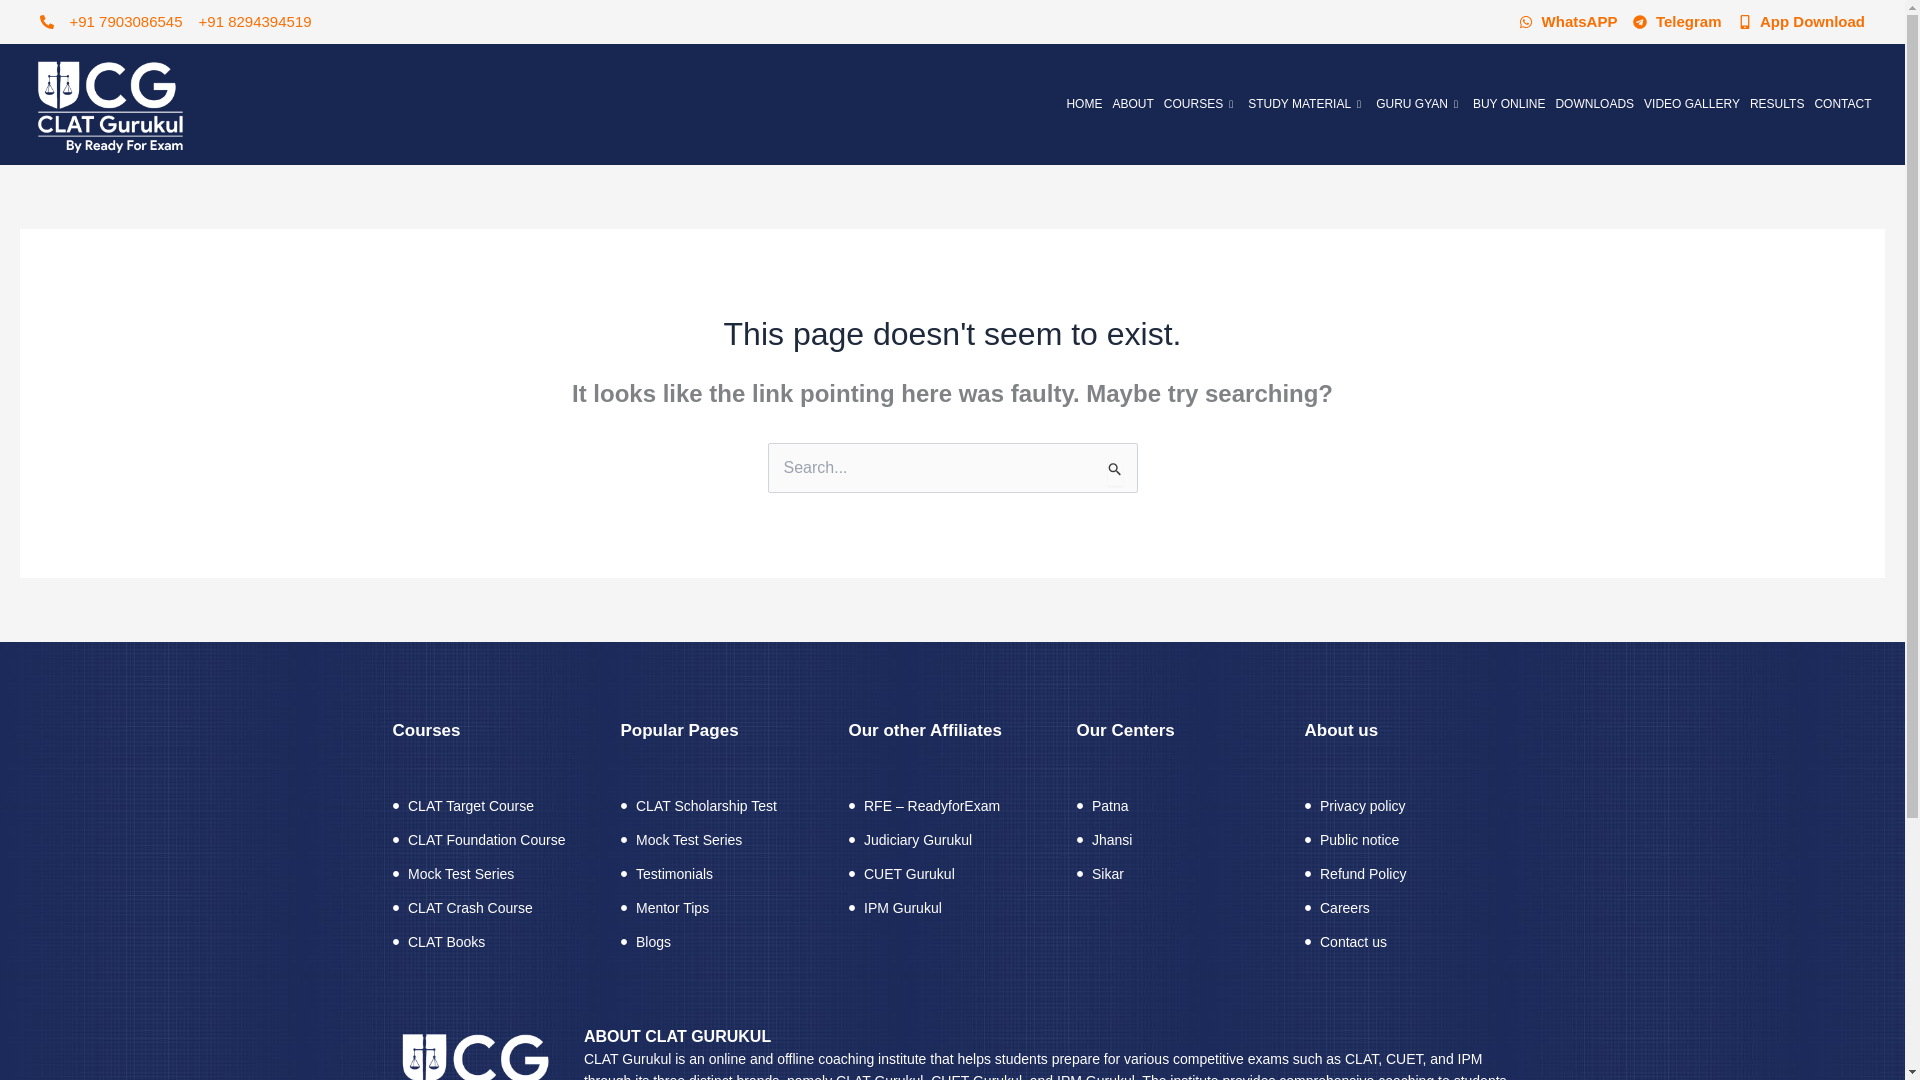  I want to click on CONTACT, so click(1842, 104).